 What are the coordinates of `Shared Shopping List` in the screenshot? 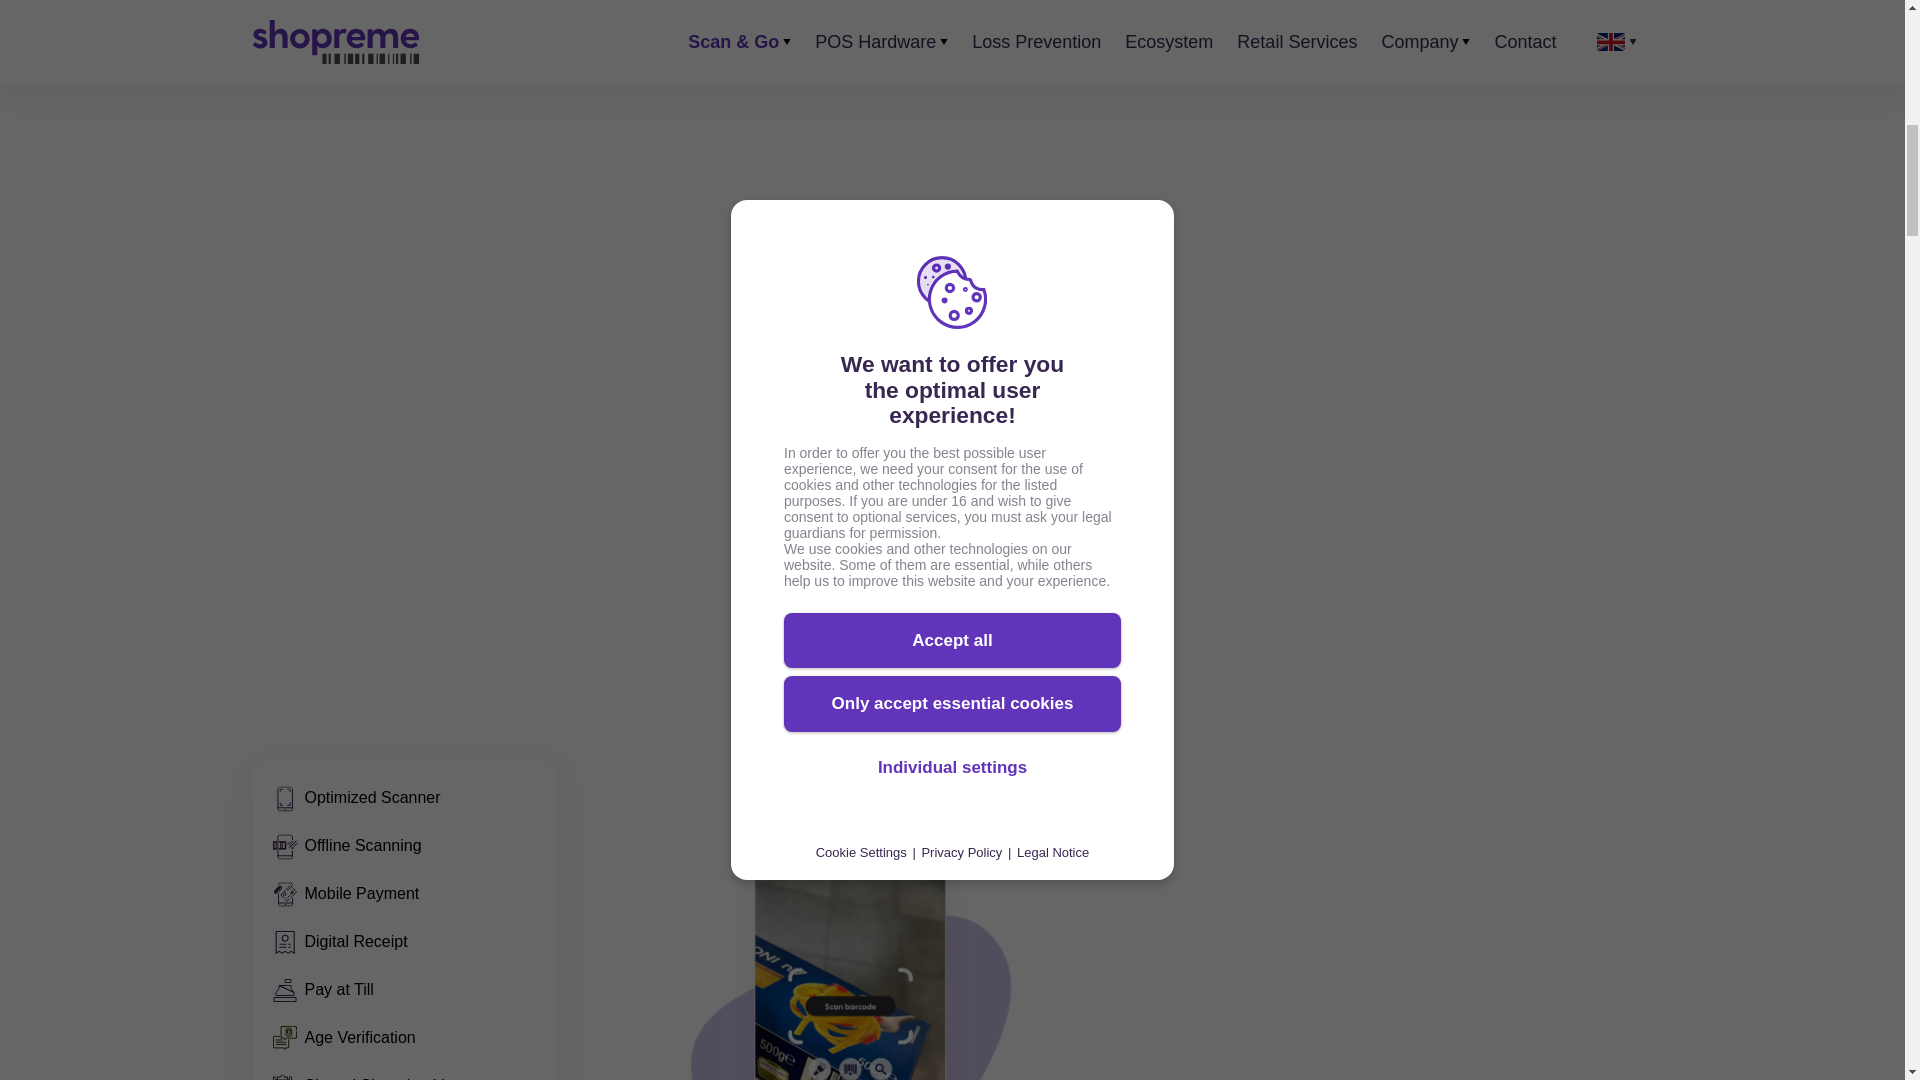 It's located at (364, 1076).